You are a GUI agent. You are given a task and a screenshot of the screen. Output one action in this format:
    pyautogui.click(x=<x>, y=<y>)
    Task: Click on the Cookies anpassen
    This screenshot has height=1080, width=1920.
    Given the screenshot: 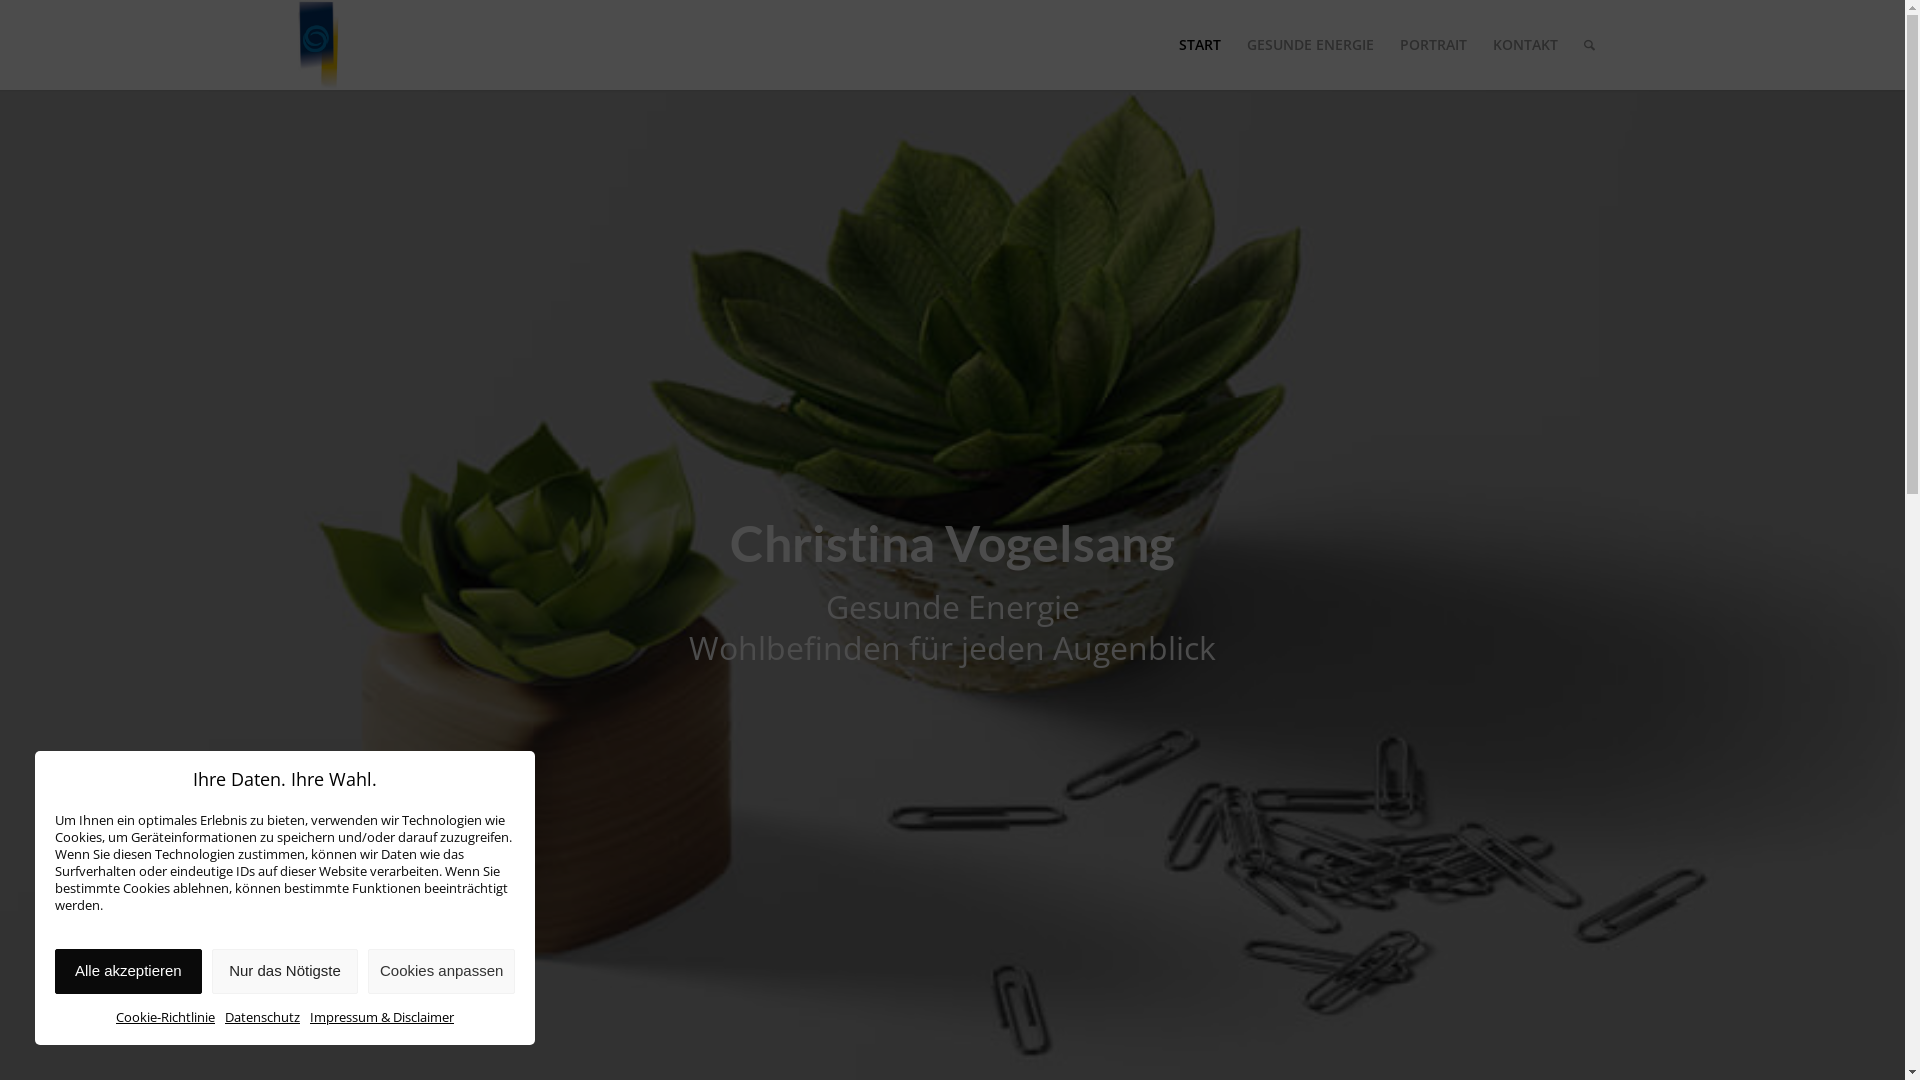 What is the action you would take?
    pyautogui.click(x=442, y=972)
    